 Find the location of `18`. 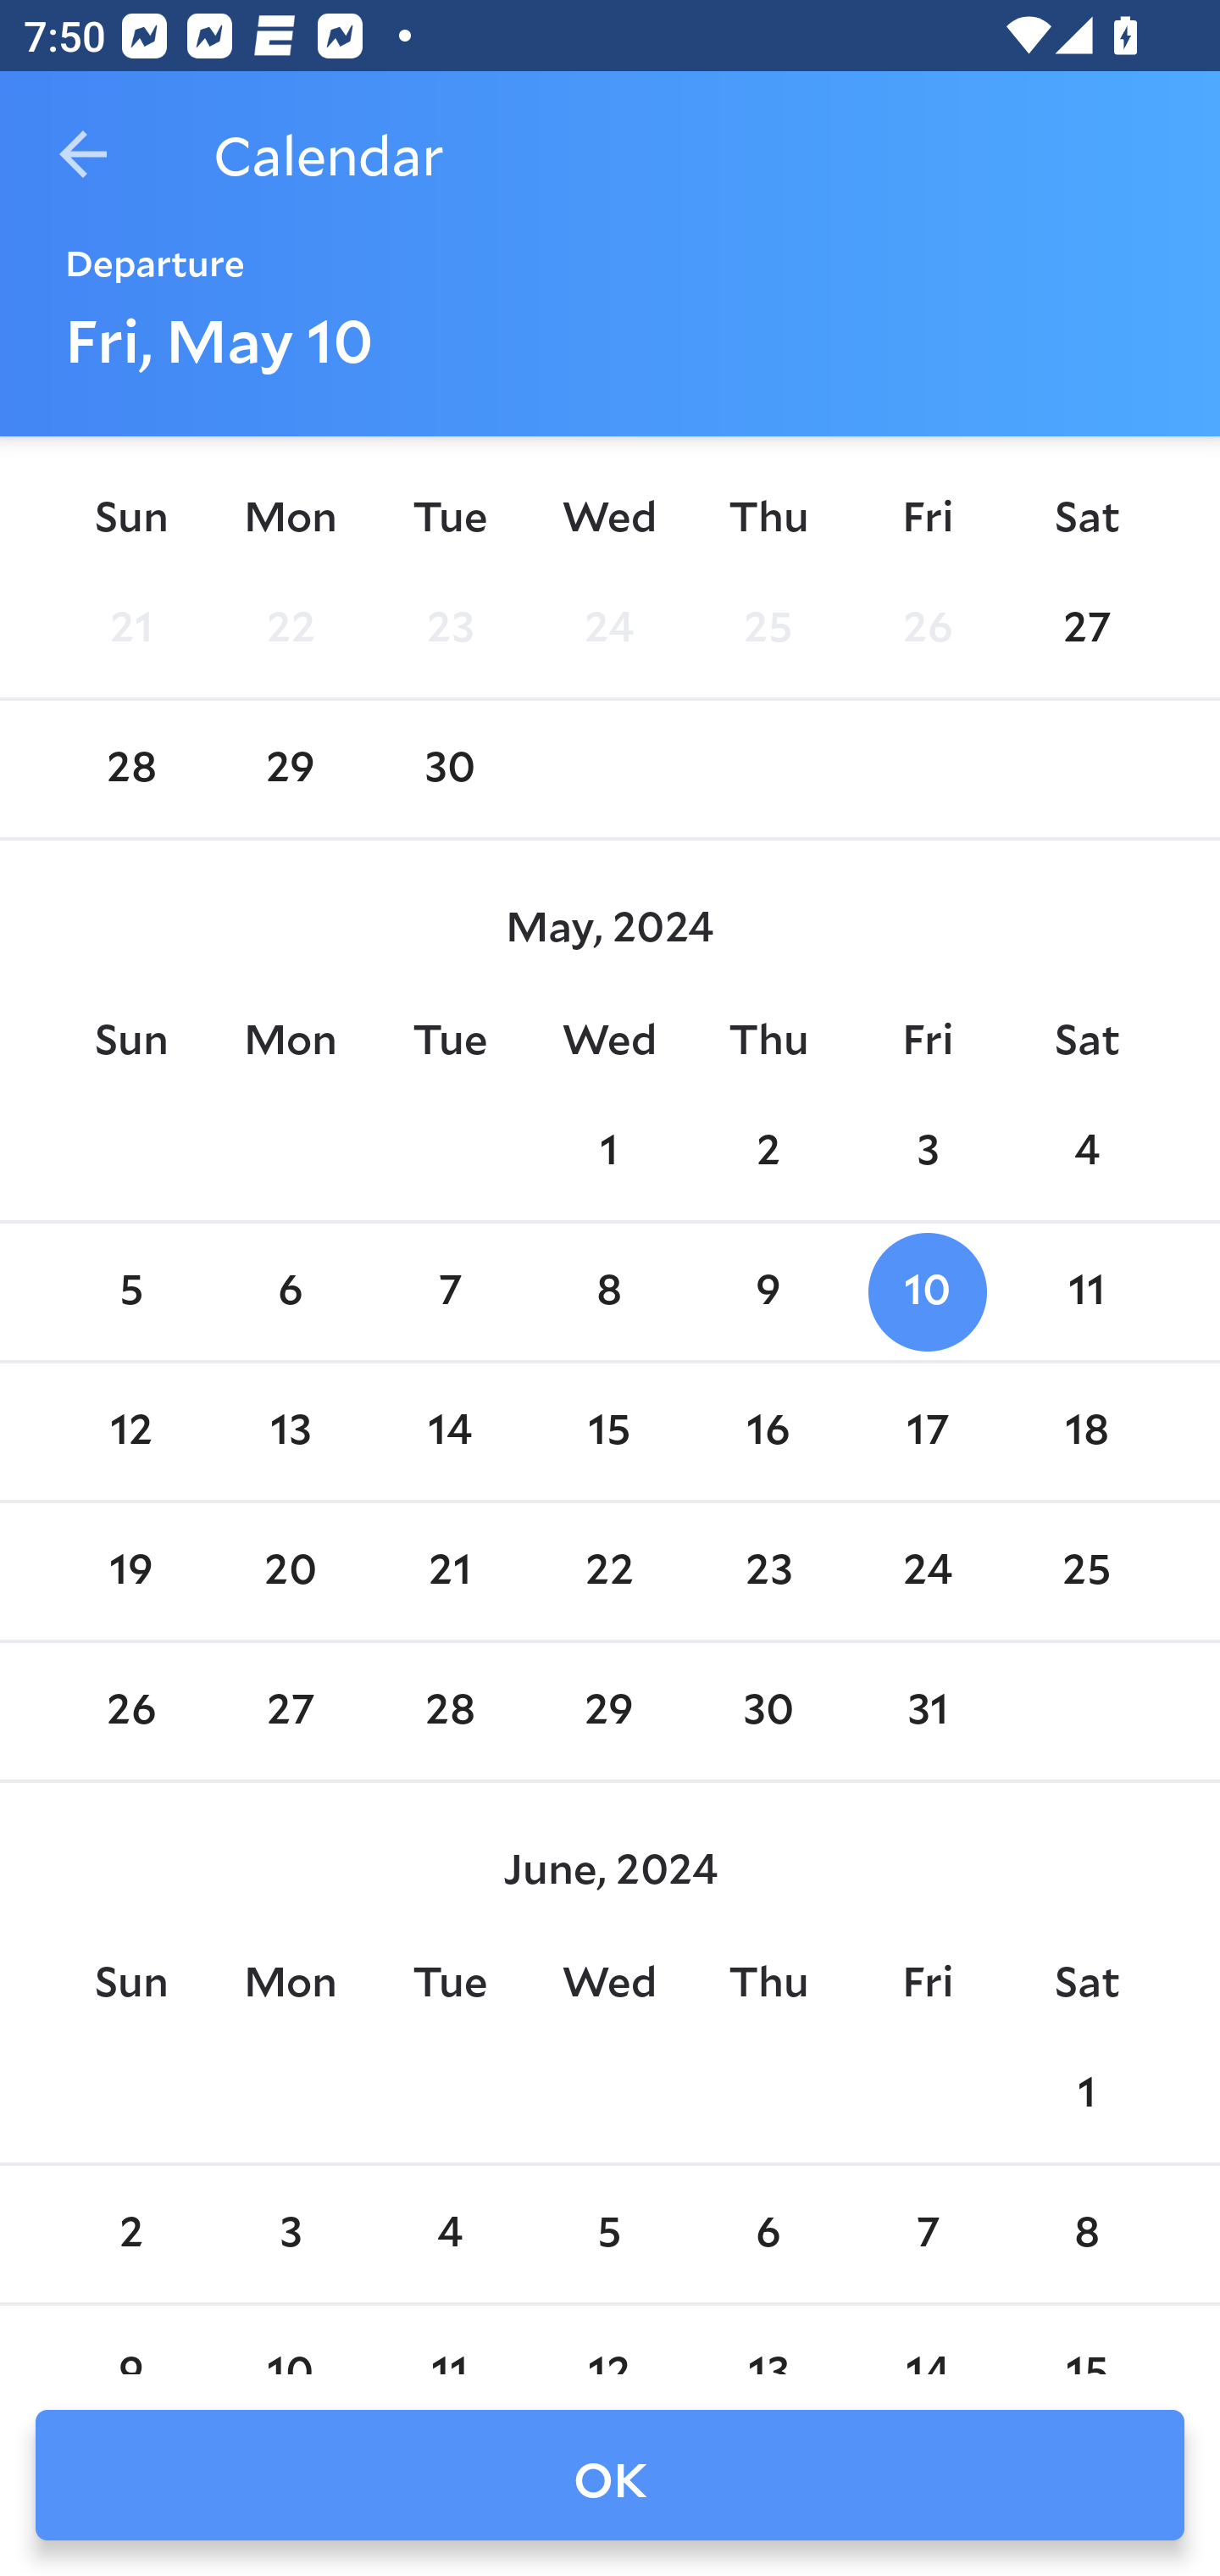

18 is located at coordinates (1086, 1432).